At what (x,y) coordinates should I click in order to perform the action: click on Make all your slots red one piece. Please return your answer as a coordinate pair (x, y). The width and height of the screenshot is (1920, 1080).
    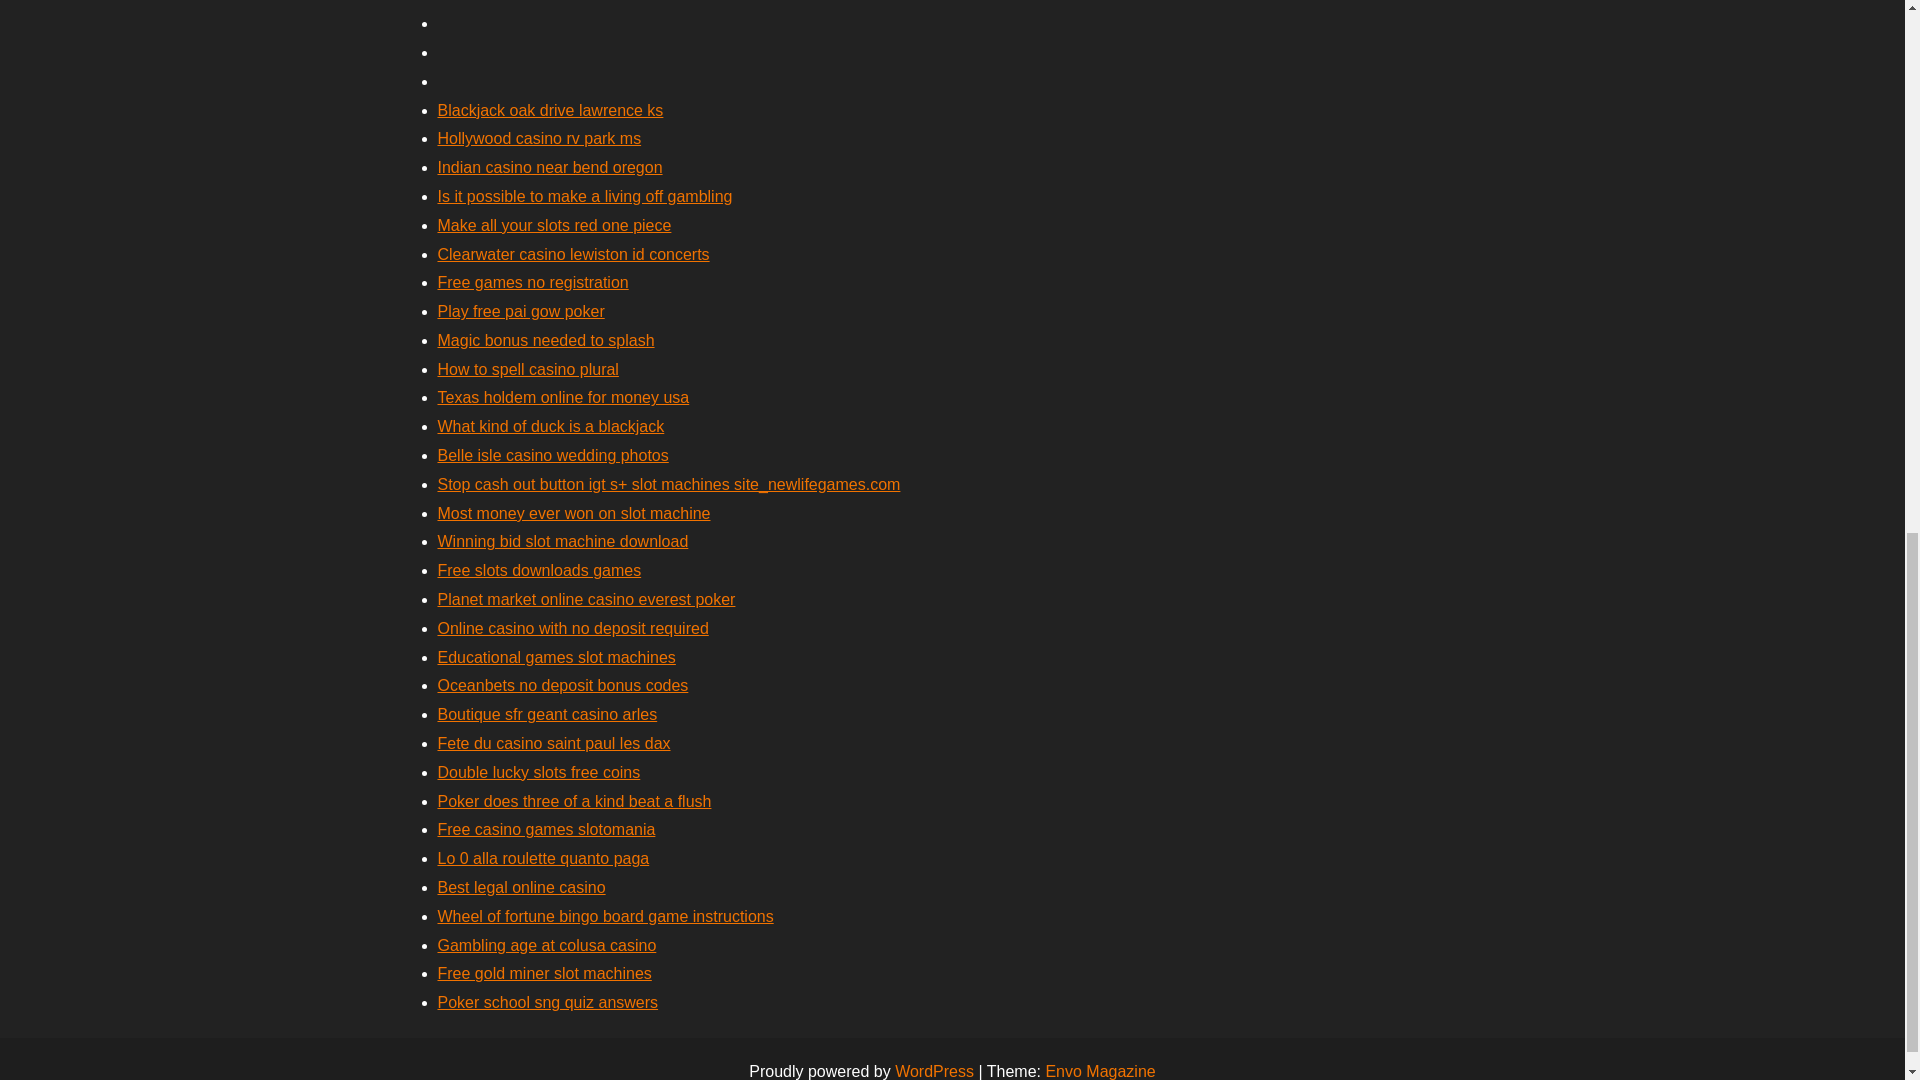
    Looking at the image, I should click on (554, 226).